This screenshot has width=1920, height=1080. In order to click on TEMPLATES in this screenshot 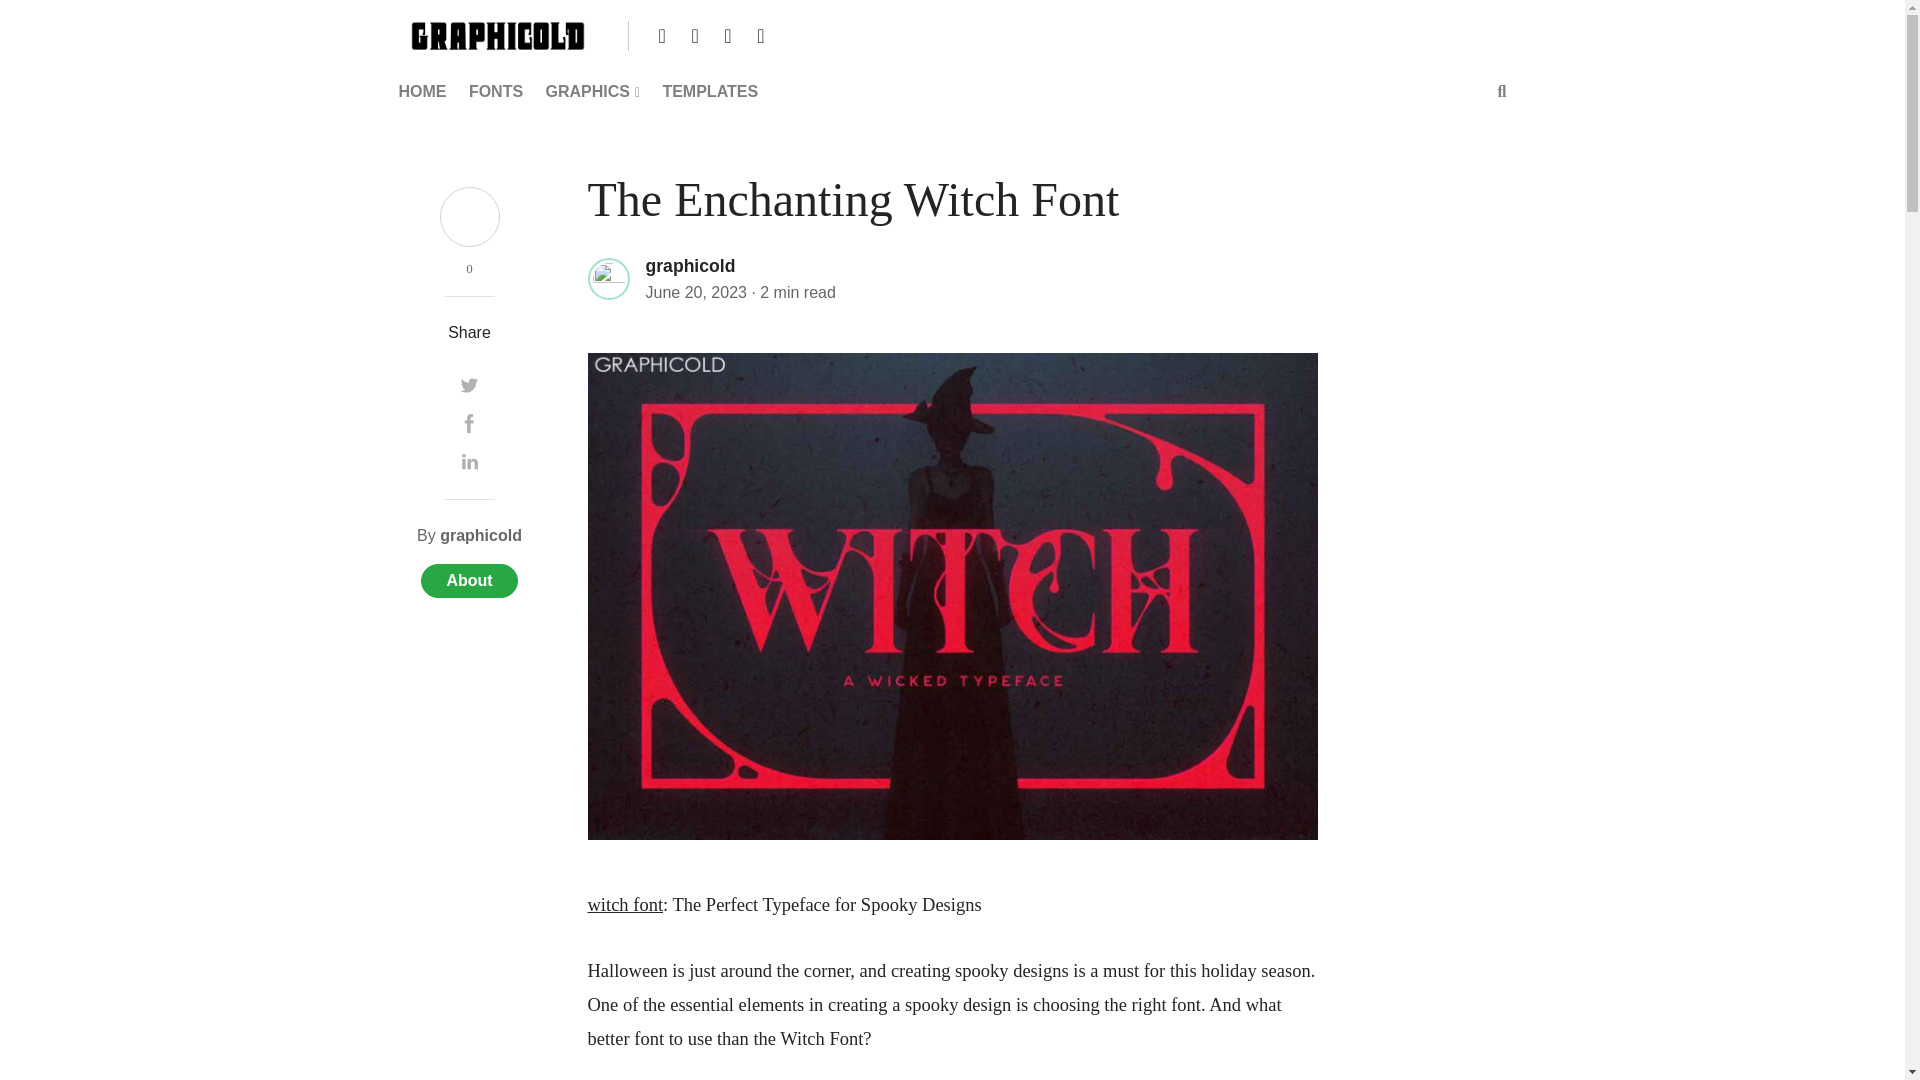, I will do `click(710, 92)`.